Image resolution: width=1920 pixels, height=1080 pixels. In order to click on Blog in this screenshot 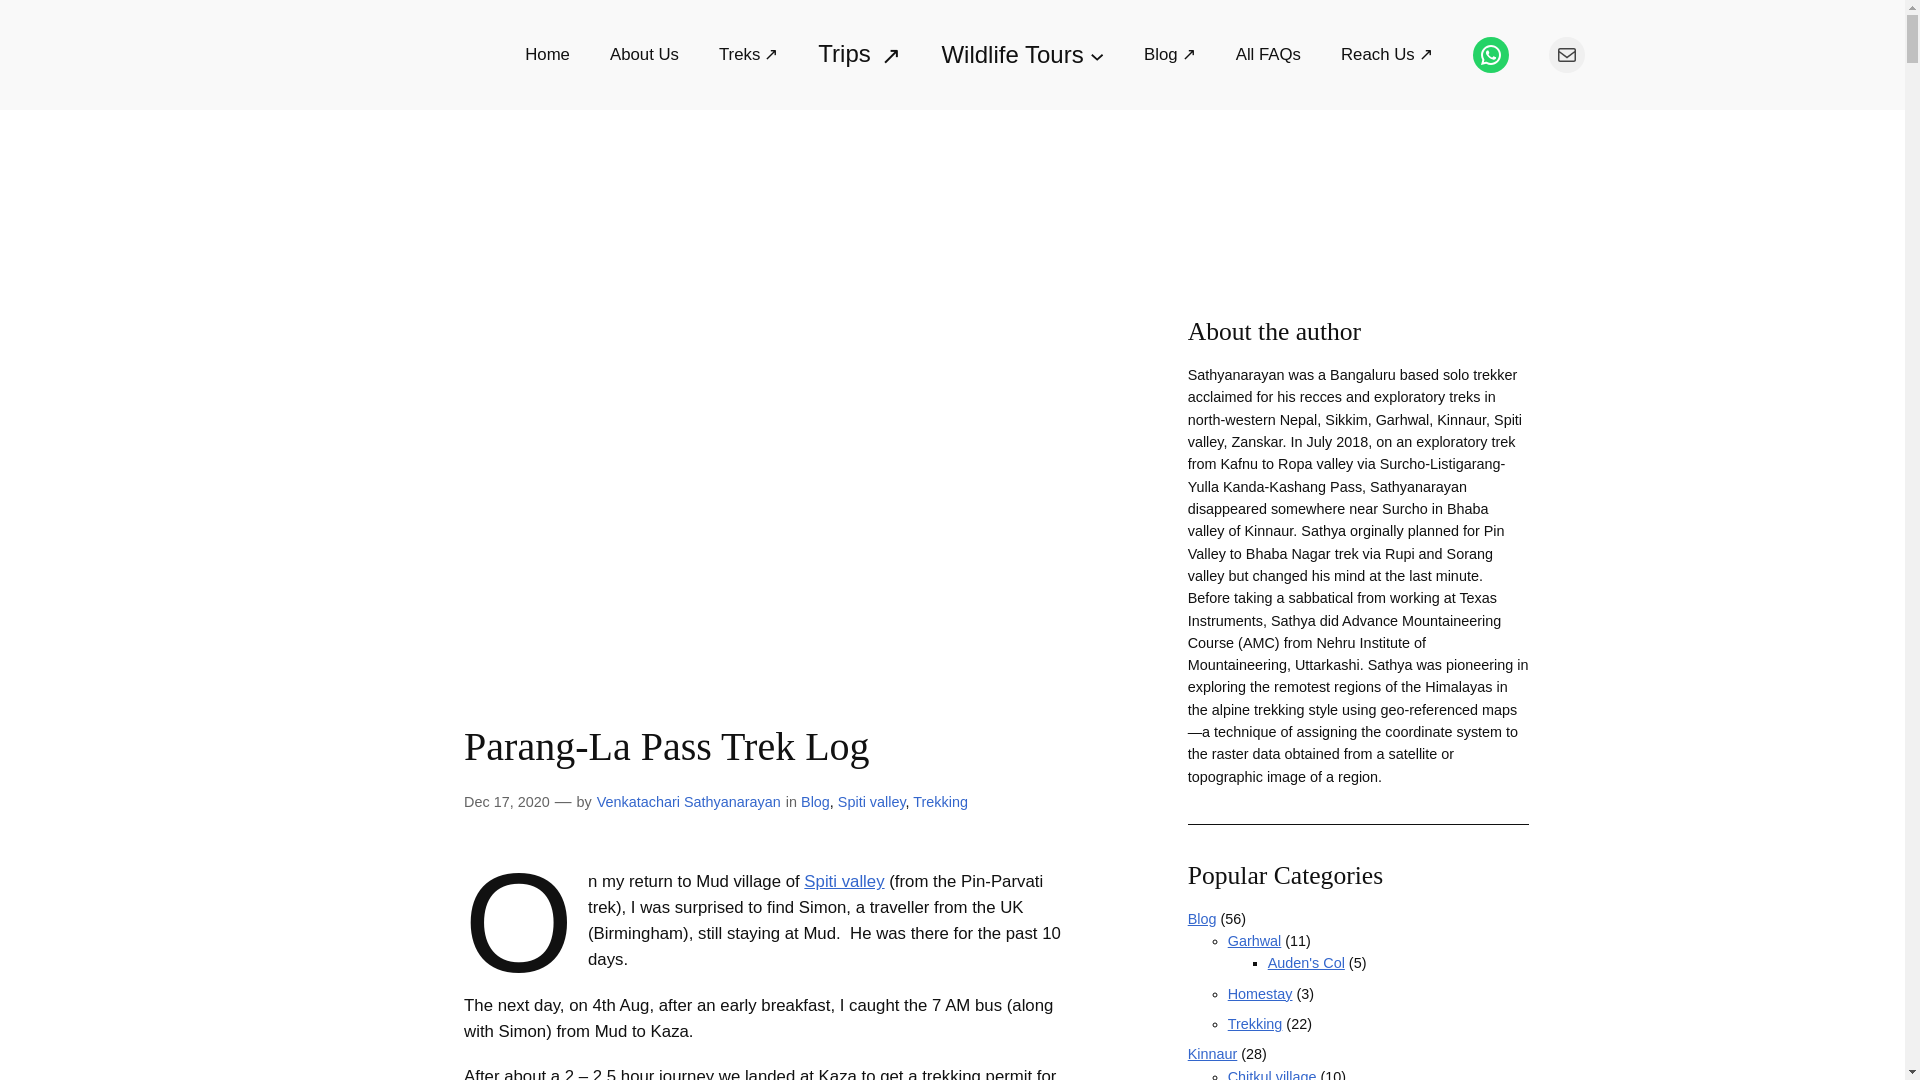, I will do `click(1170, 56)`.